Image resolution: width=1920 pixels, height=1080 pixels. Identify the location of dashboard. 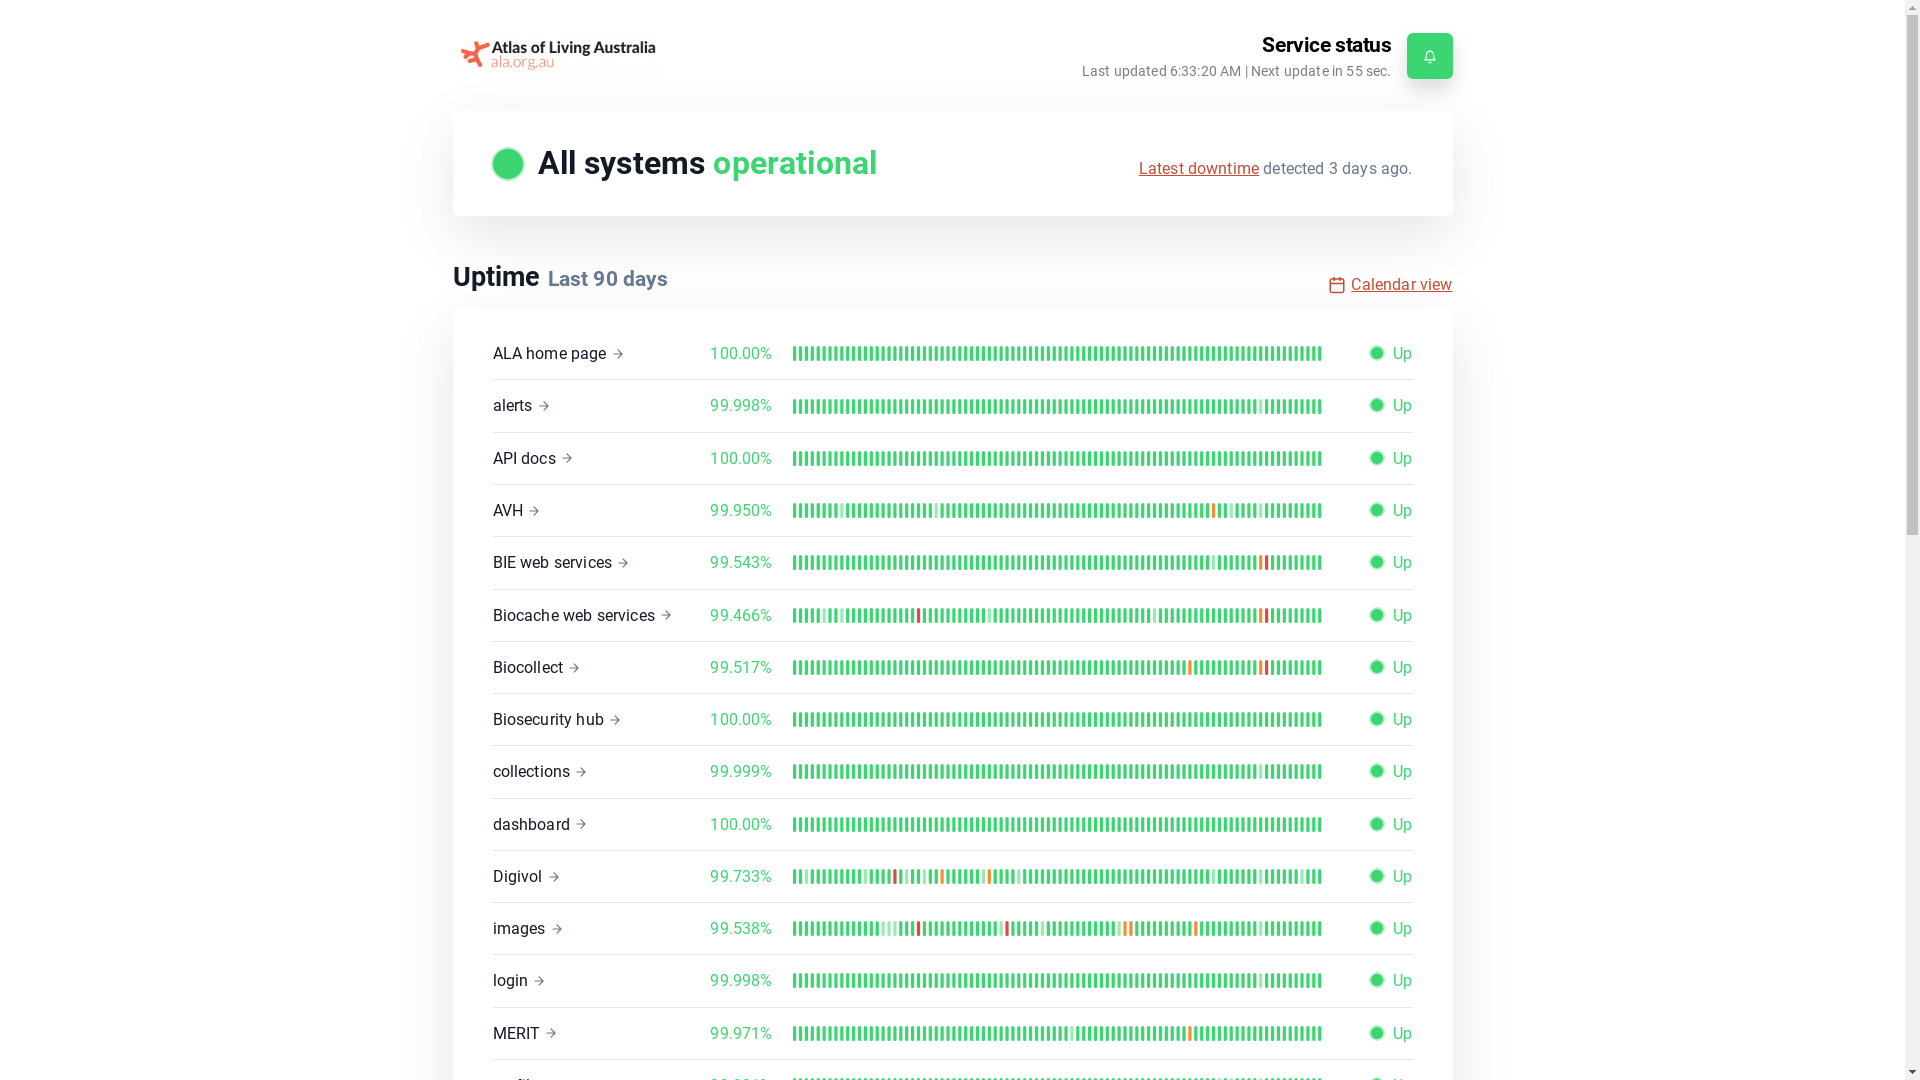
(540, 824).